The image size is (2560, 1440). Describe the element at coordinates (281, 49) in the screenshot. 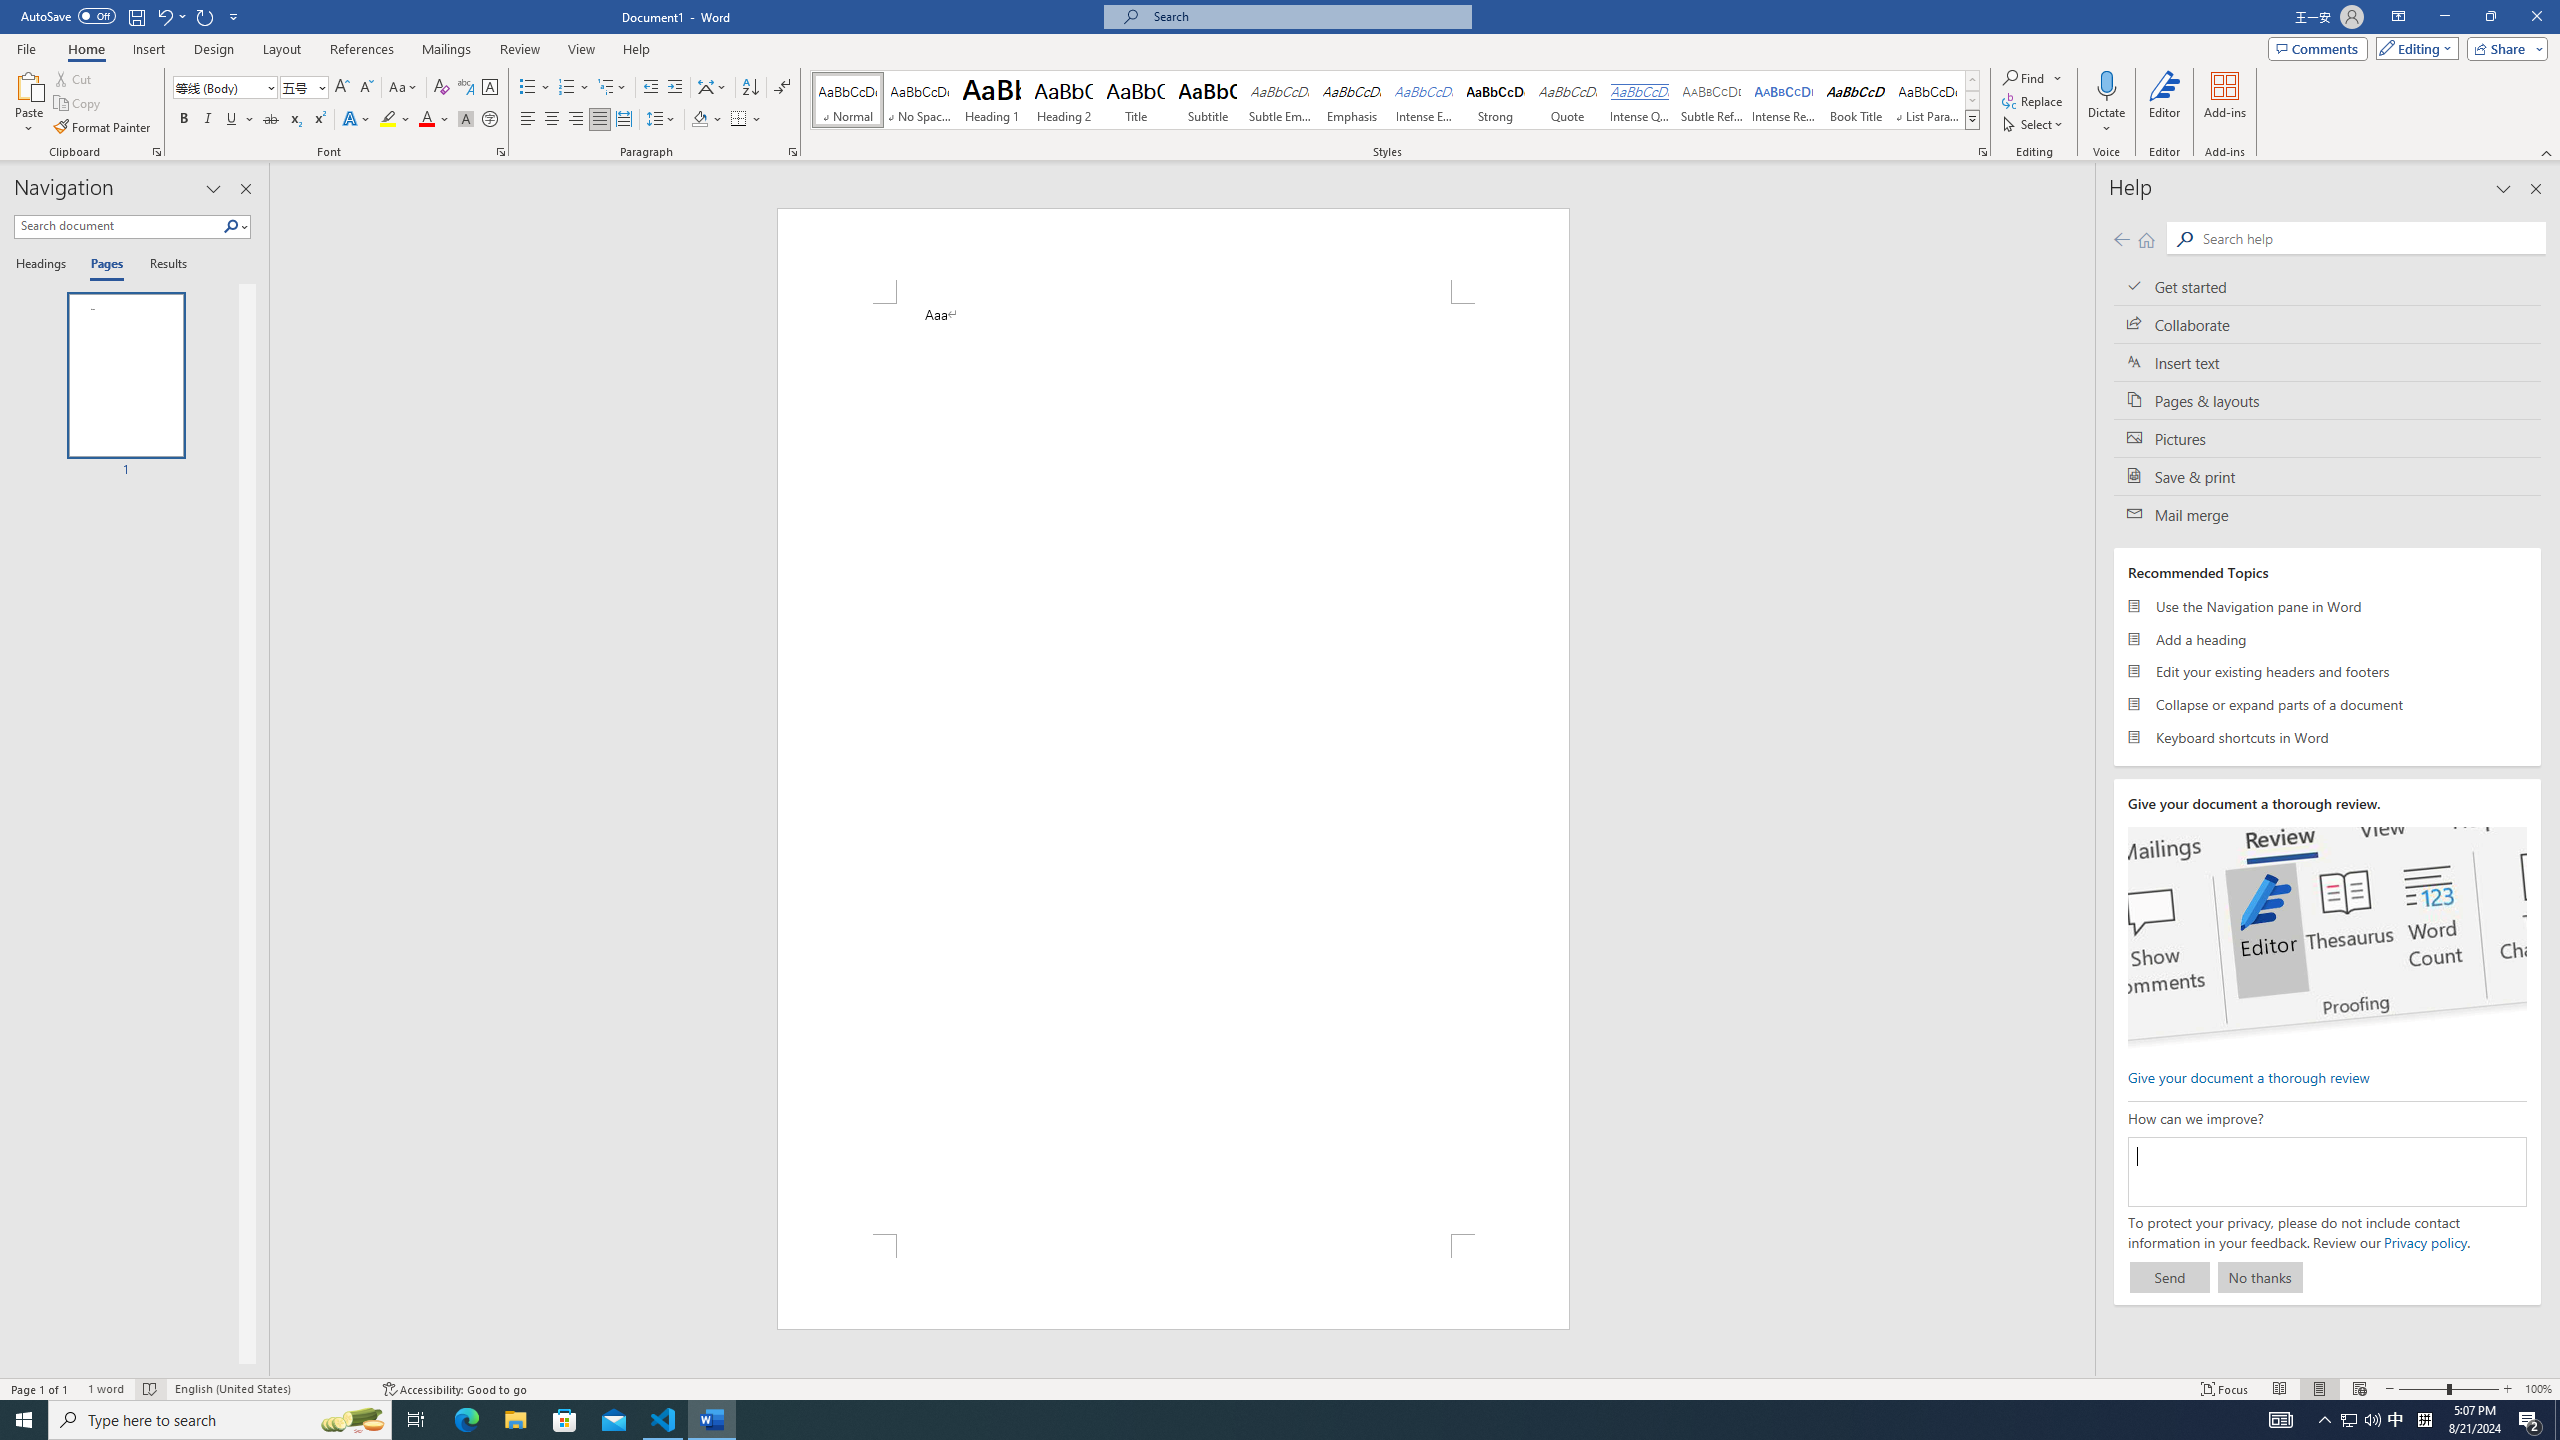

I see `Layout` at that location.